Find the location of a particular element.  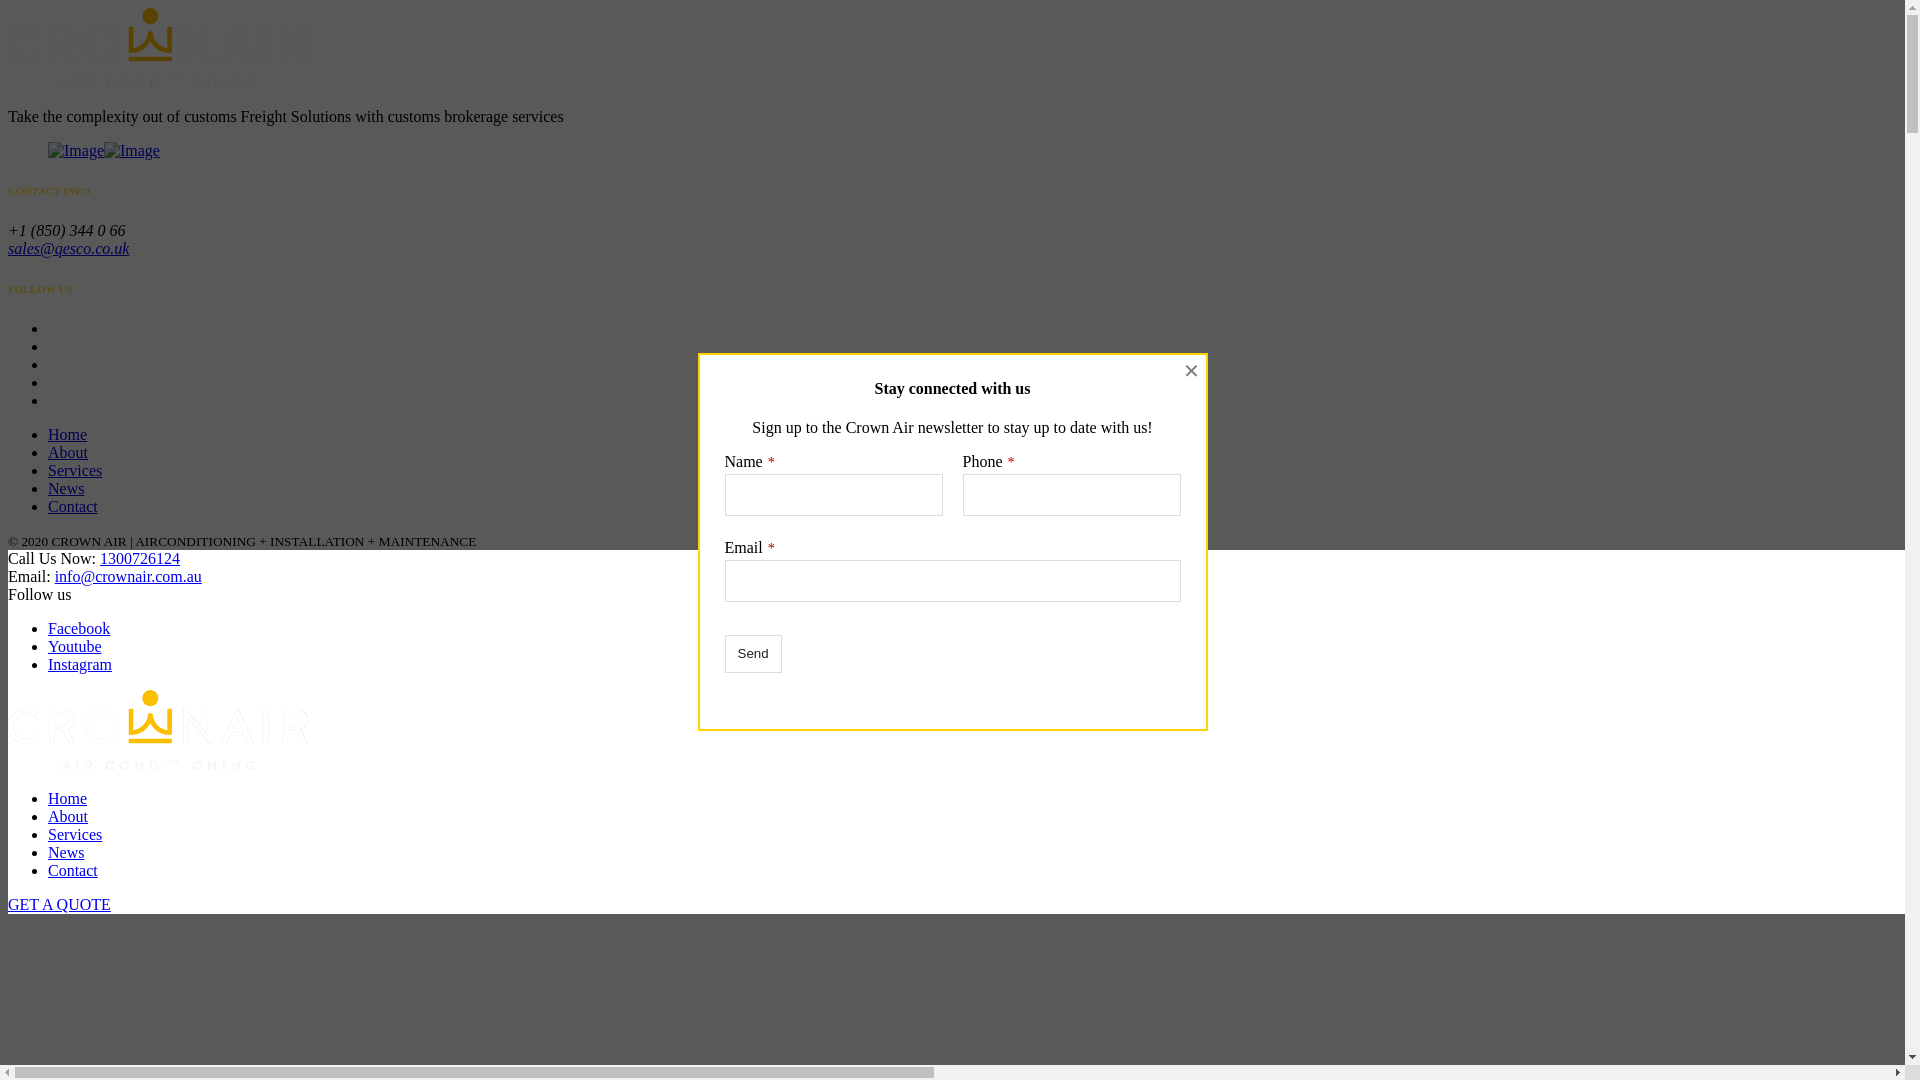

Services is located at coordinates (75, 470).